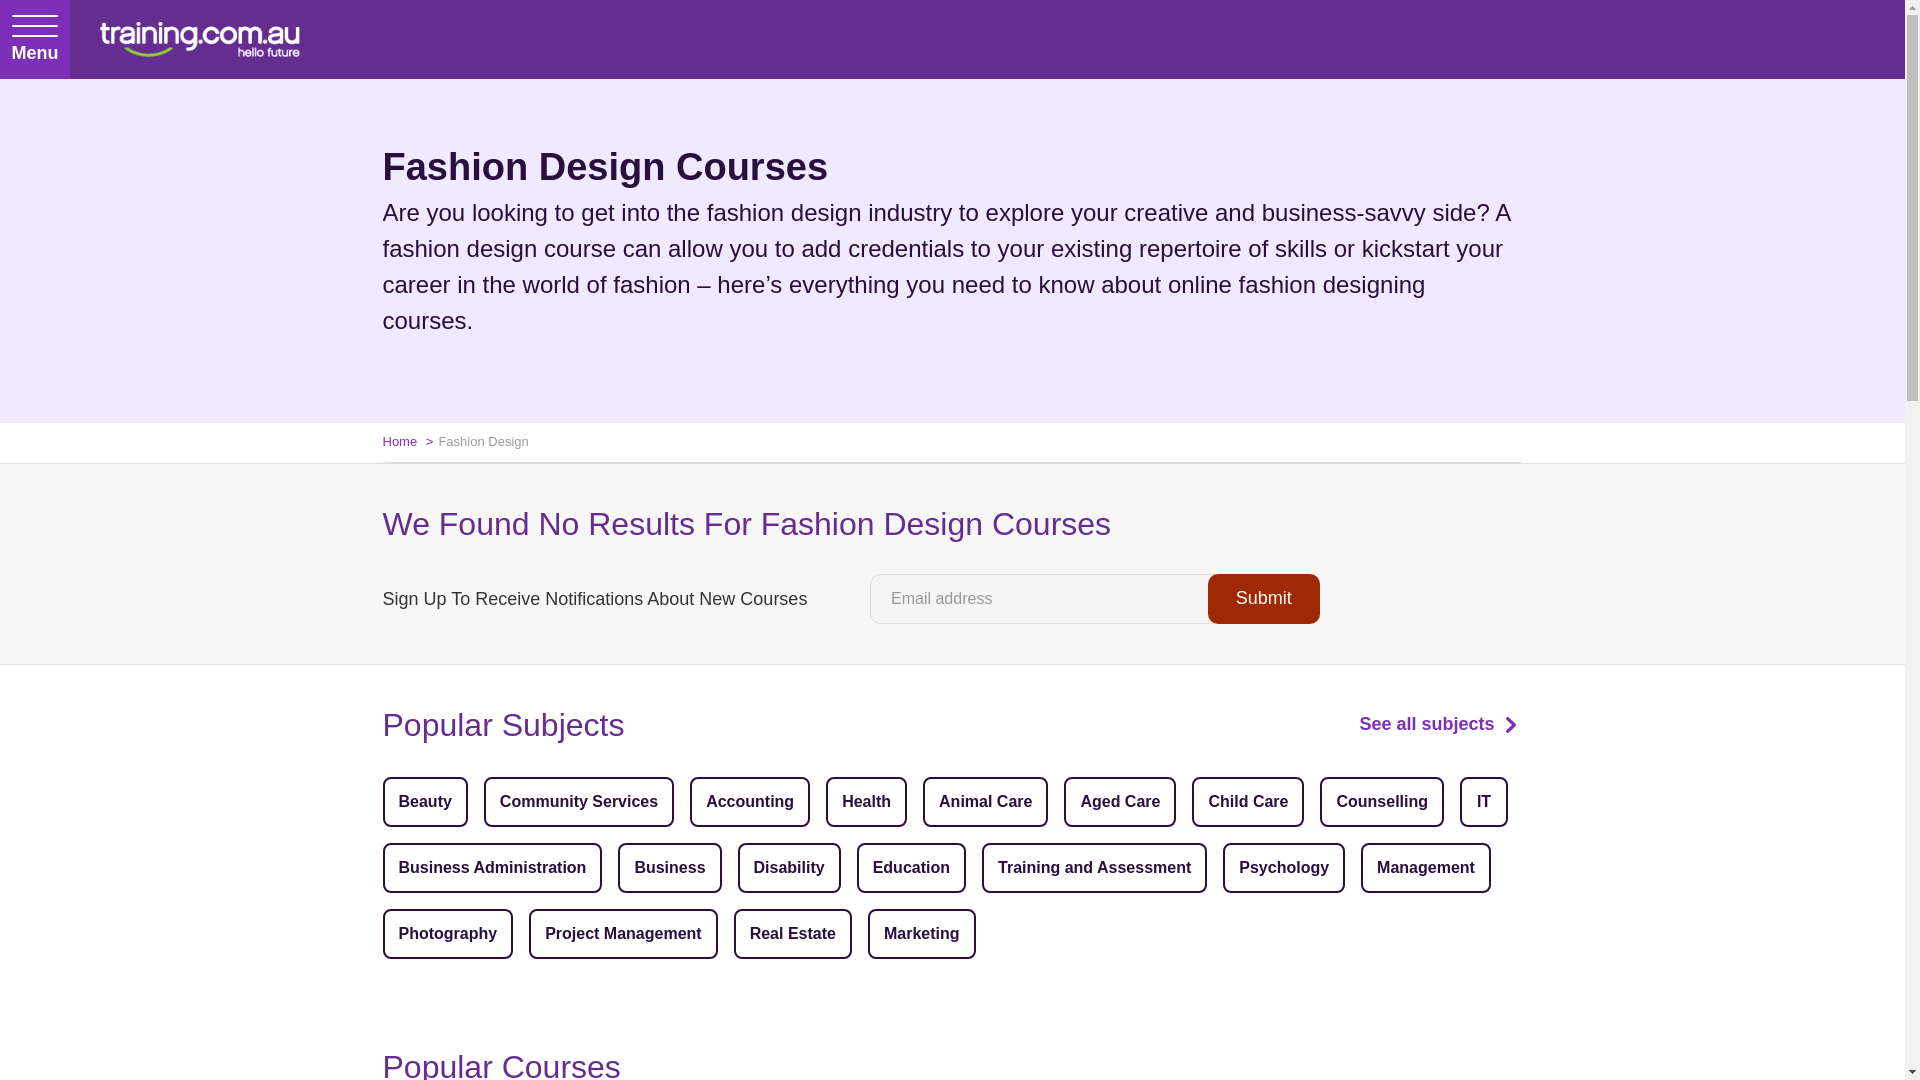 Image resolution: width=1920 pixels, height=1080 pixels. I want to click on IT Courses, so click(1483, 802).